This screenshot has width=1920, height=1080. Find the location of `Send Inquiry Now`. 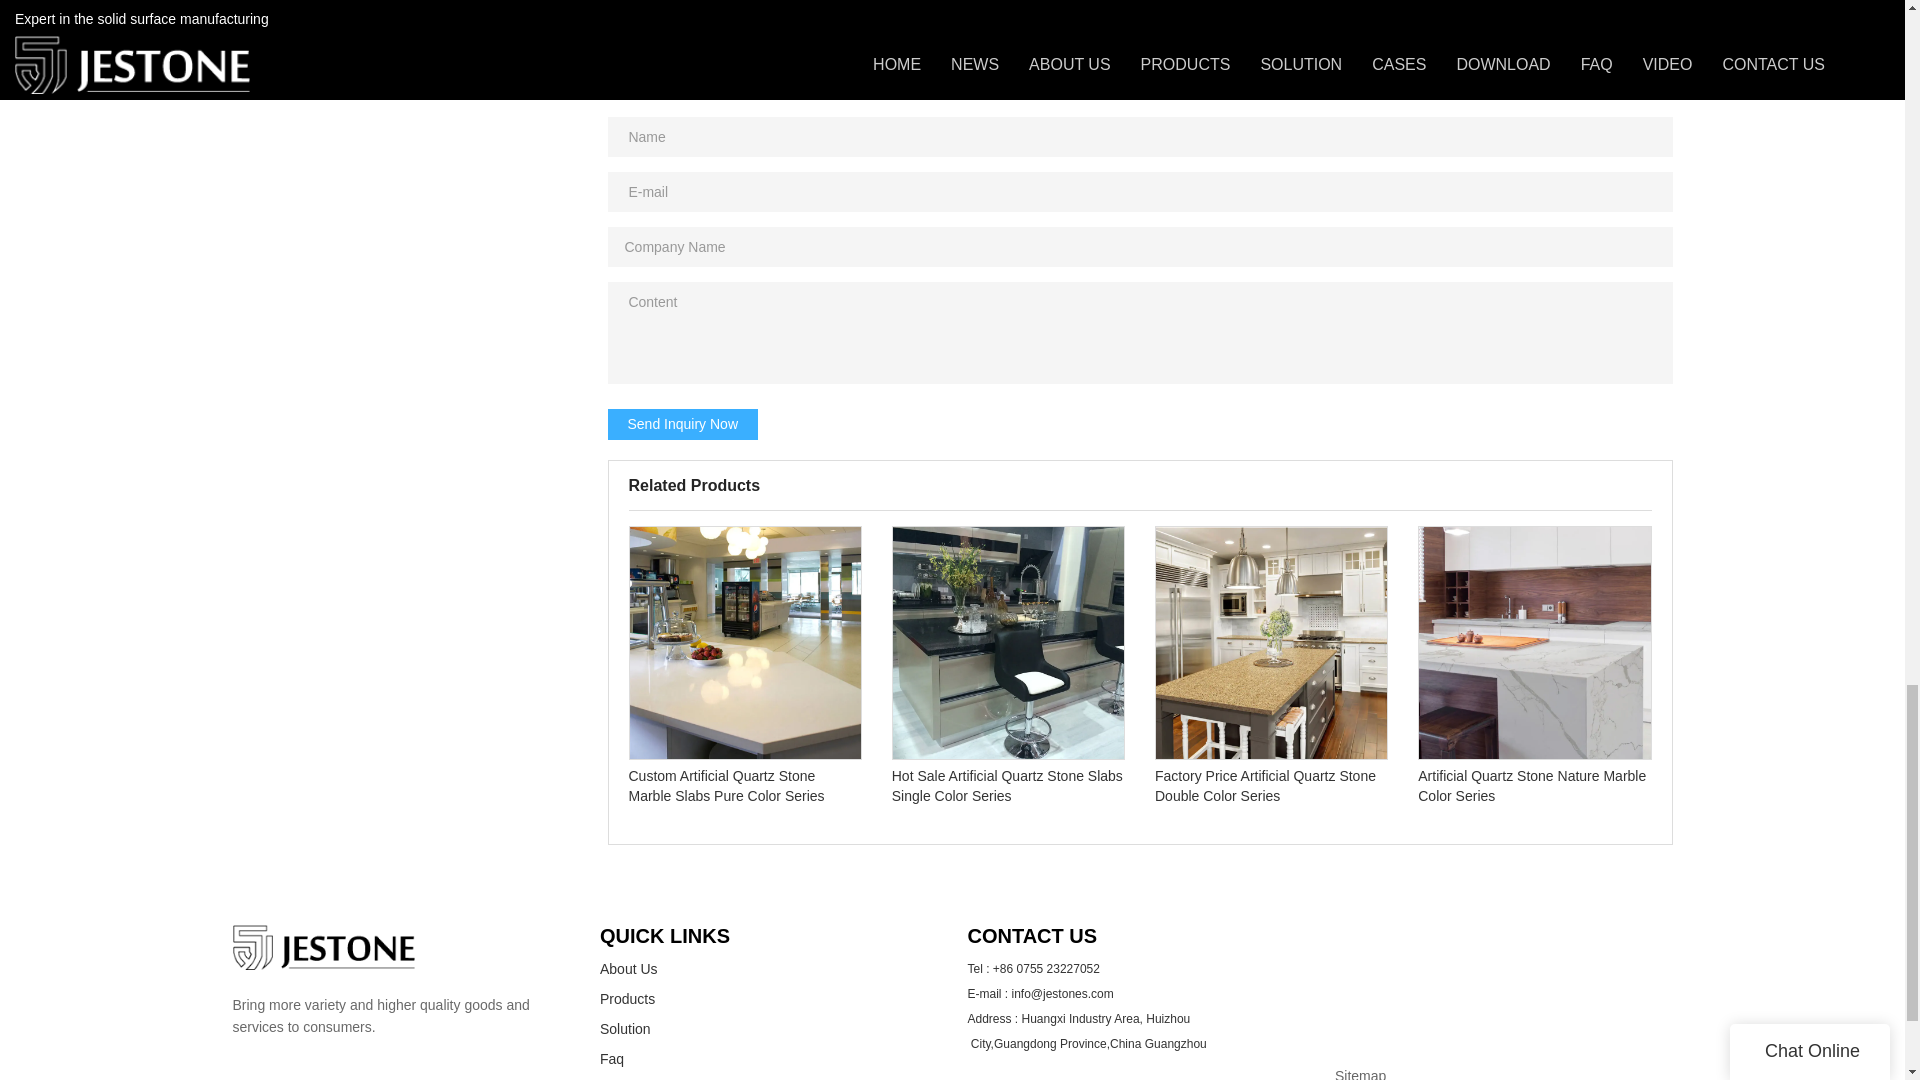

Send Inquiry Now is located at coordinates (683, 424).